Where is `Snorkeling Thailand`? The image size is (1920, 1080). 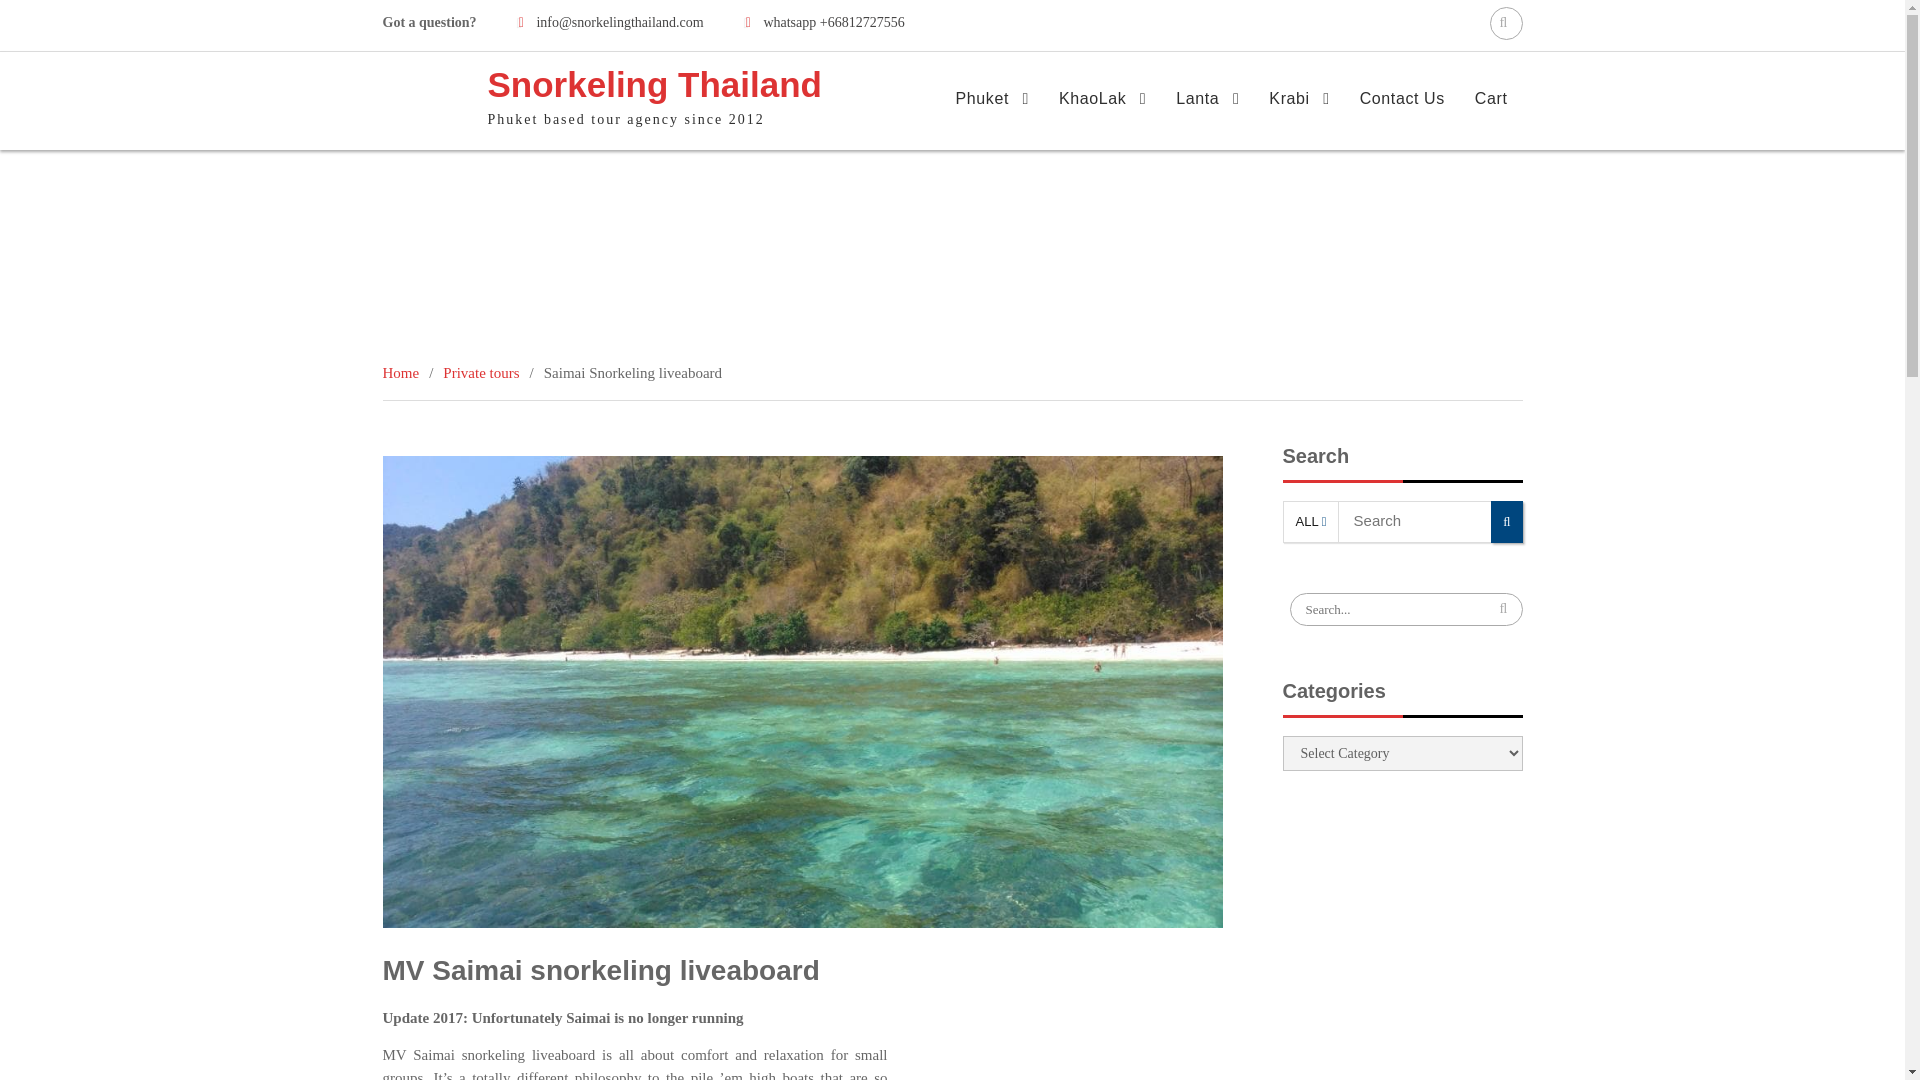 Snorkeling Thailand is located at coordinates (654, 84).